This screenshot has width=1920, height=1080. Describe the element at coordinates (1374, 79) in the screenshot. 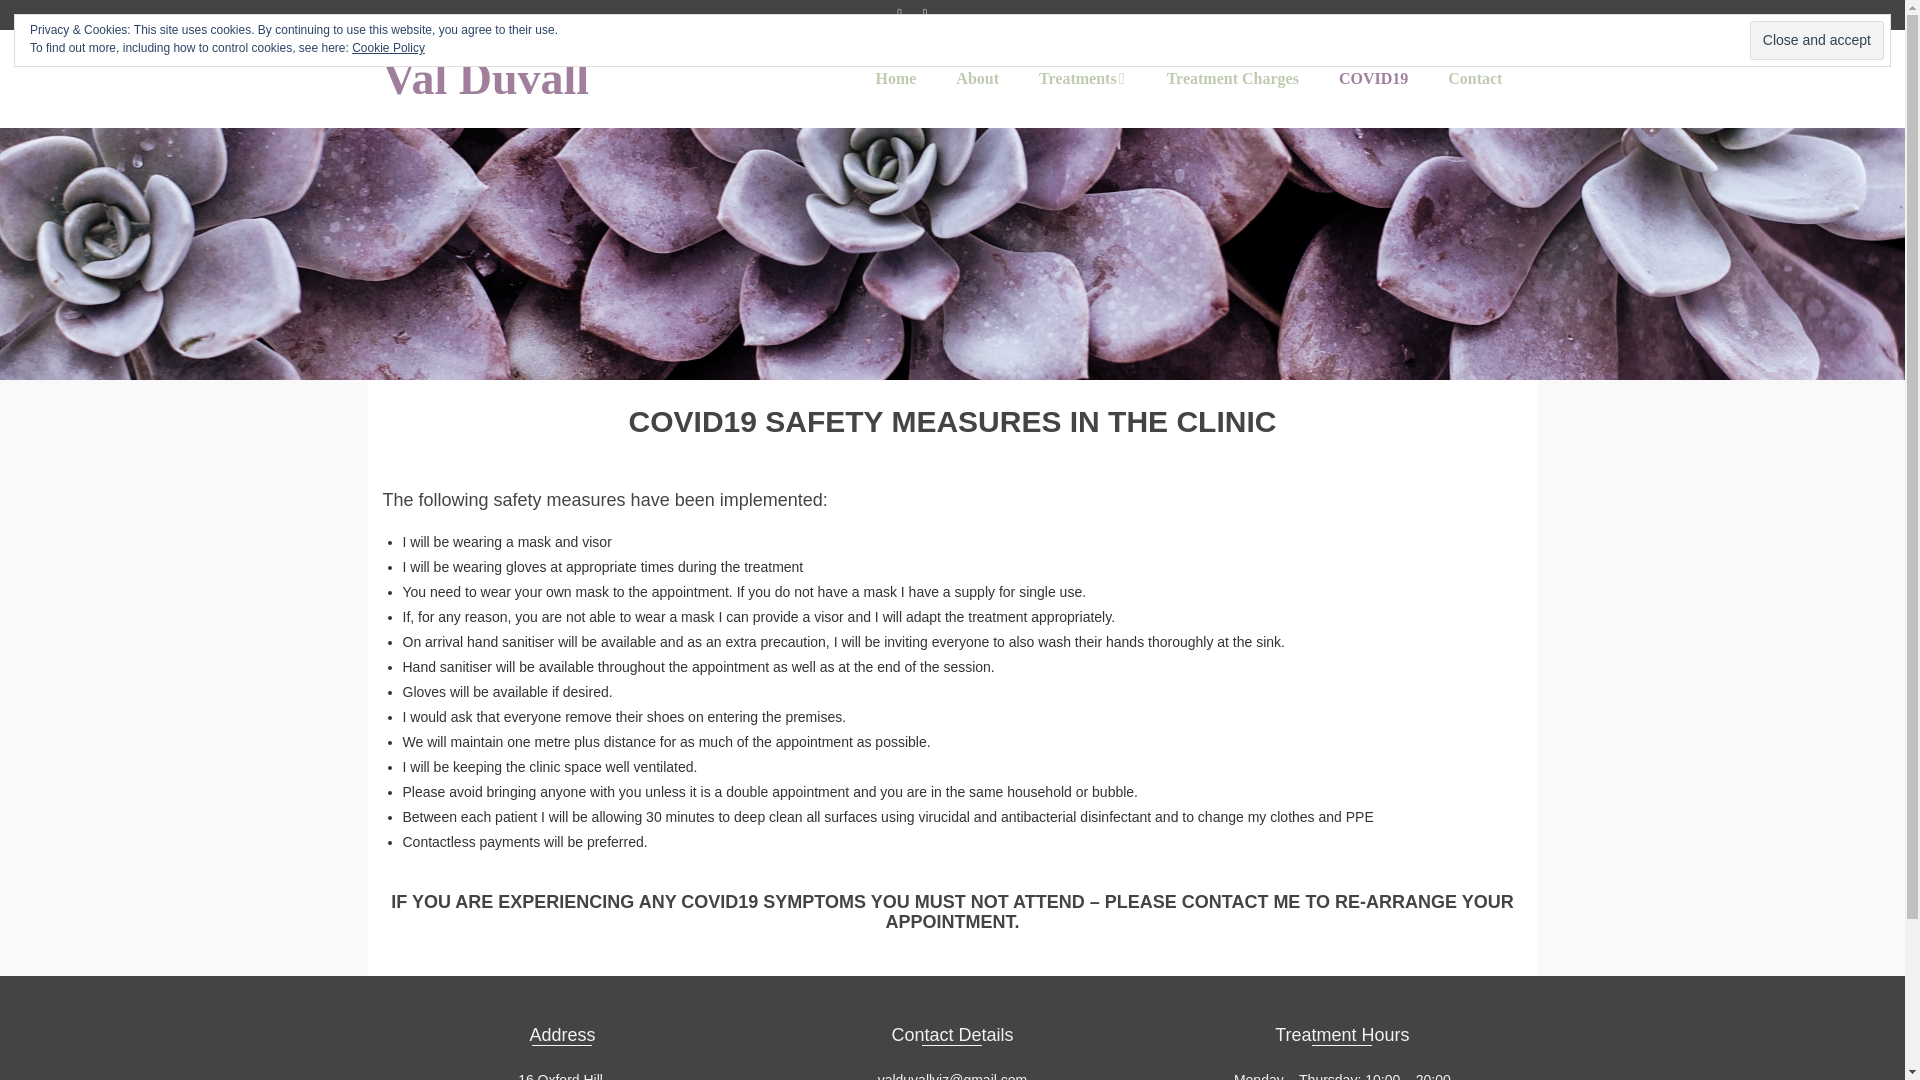

I see `COVID19` at that location.